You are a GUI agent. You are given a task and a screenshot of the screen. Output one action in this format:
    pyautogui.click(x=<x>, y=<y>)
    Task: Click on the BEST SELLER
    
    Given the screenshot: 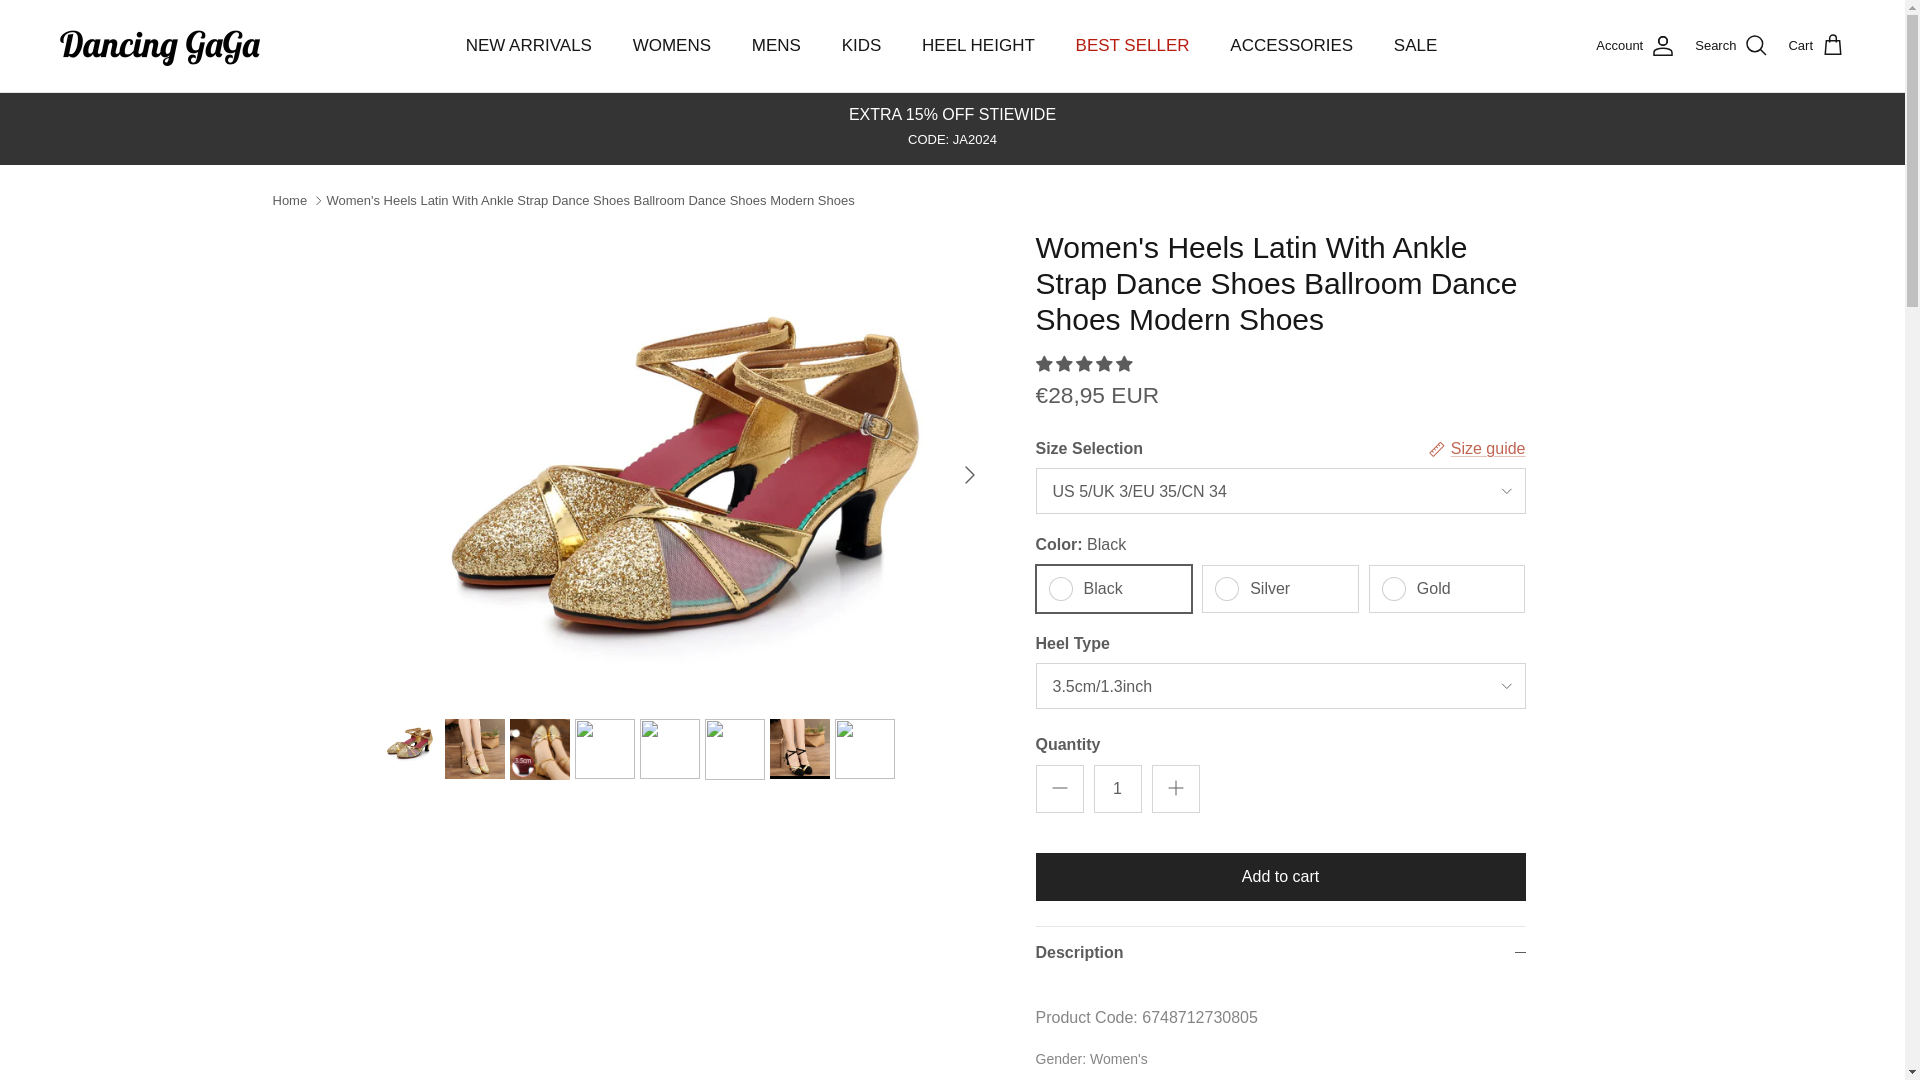 What is the action you would take?
    pyautogui.click(x=1132, y=46)
    